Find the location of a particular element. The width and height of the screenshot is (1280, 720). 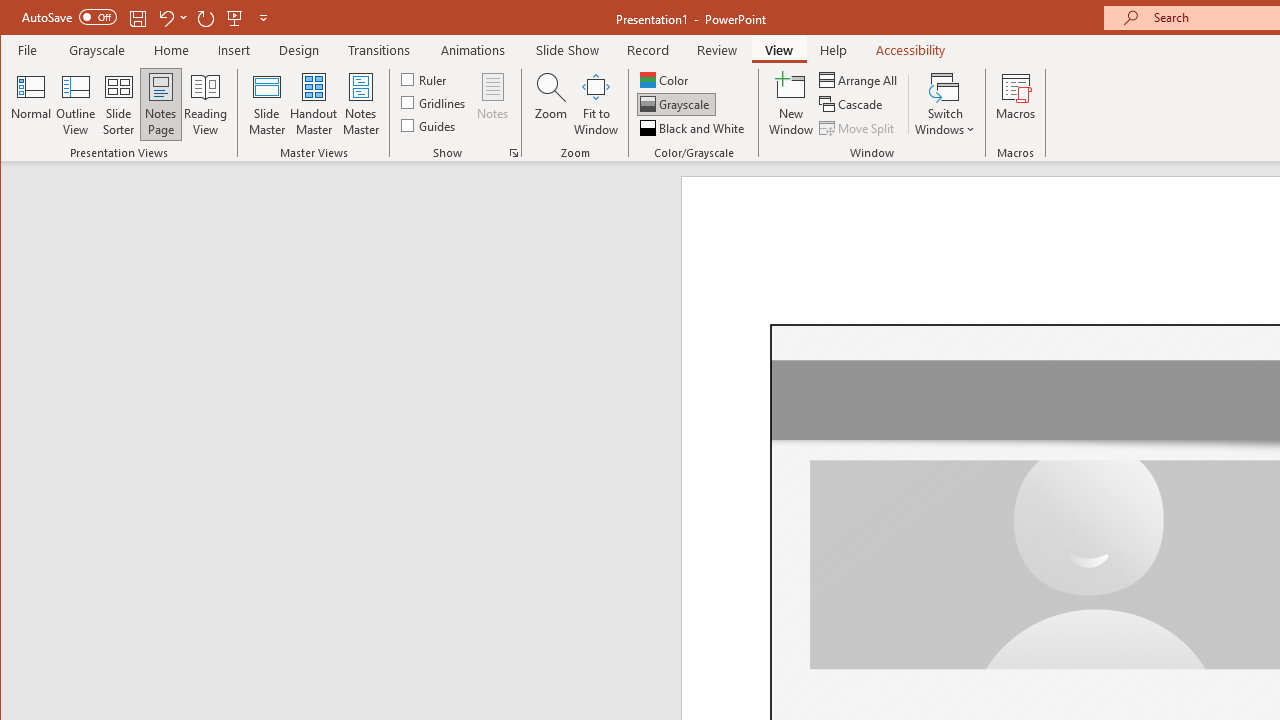

New Window is located at coordinates (791, 104).